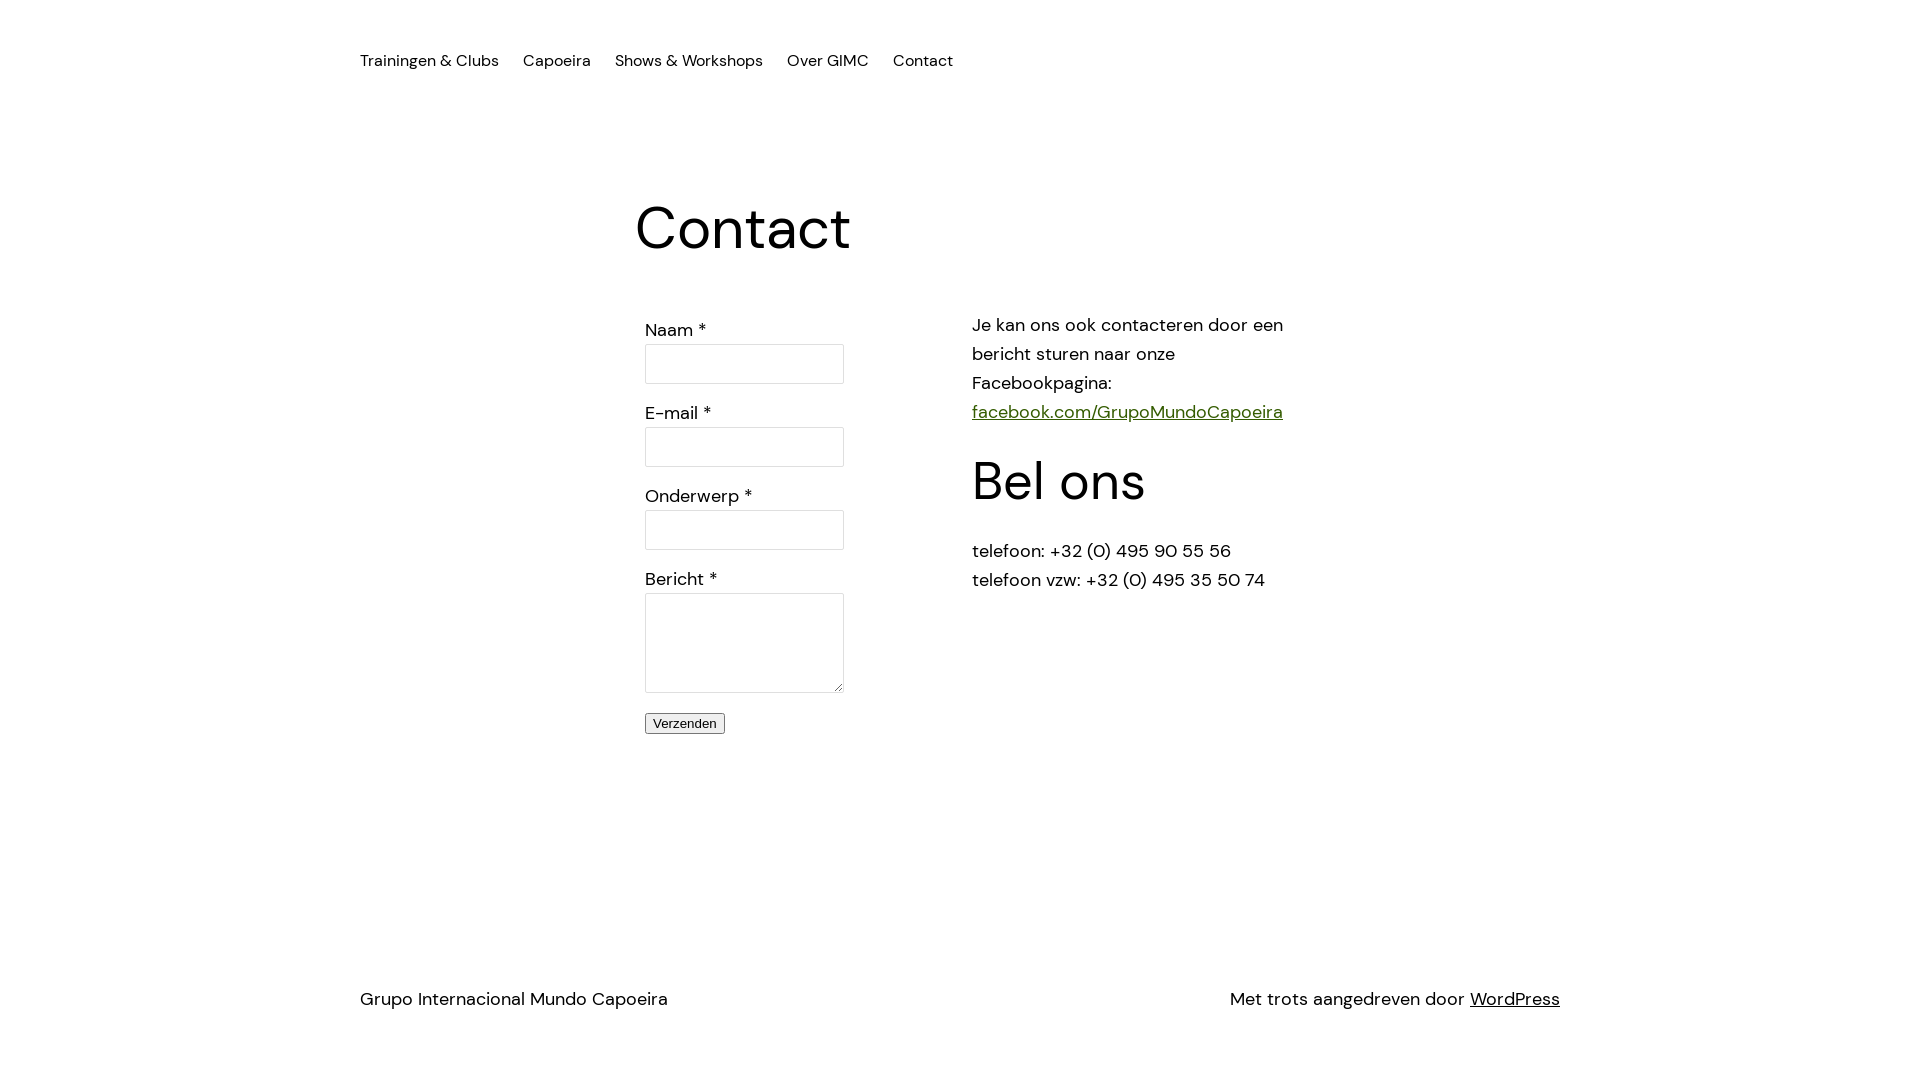 The height and width of the screenshot is (1080, 1920). What do you see at coordinates (557, 61) in the screenshot?
I see `Capoeira` at bounding box center [557, 61].